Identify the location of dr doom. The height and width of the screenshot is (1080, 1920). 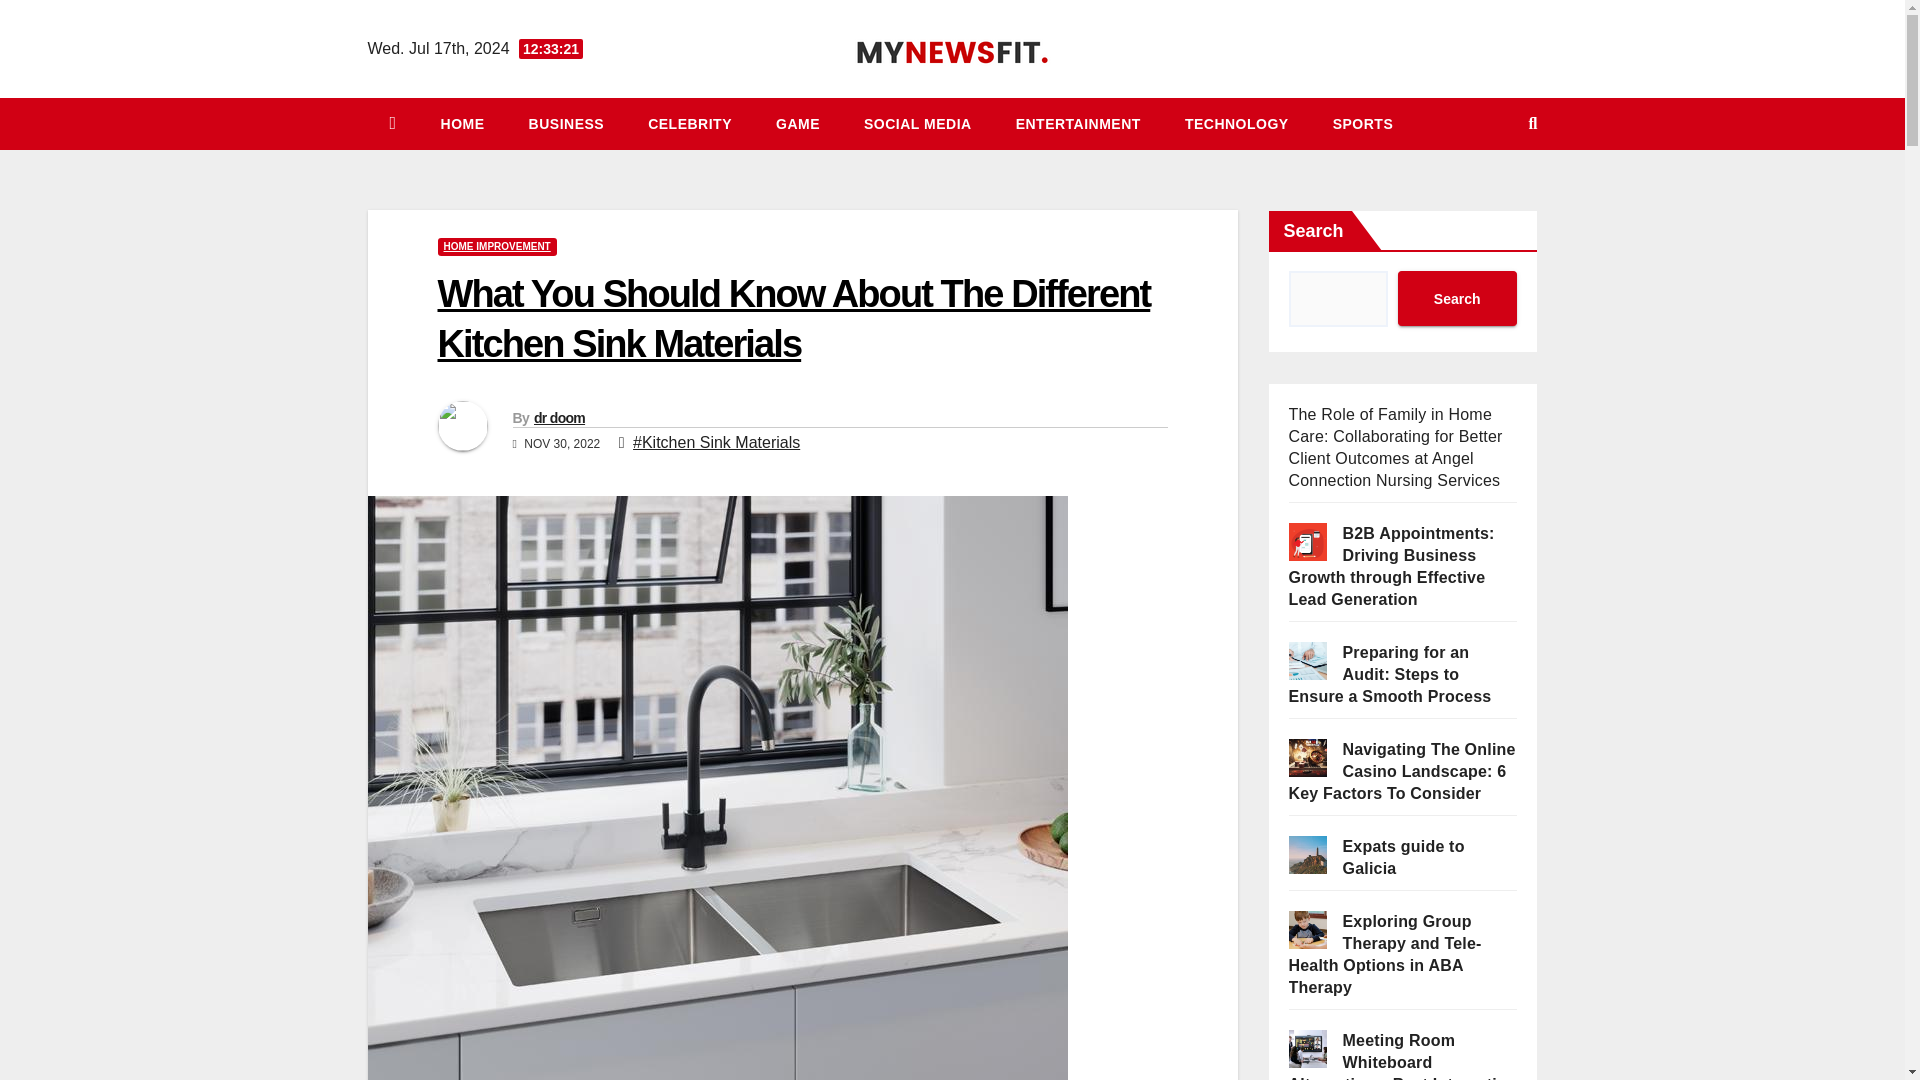
(559, 418).